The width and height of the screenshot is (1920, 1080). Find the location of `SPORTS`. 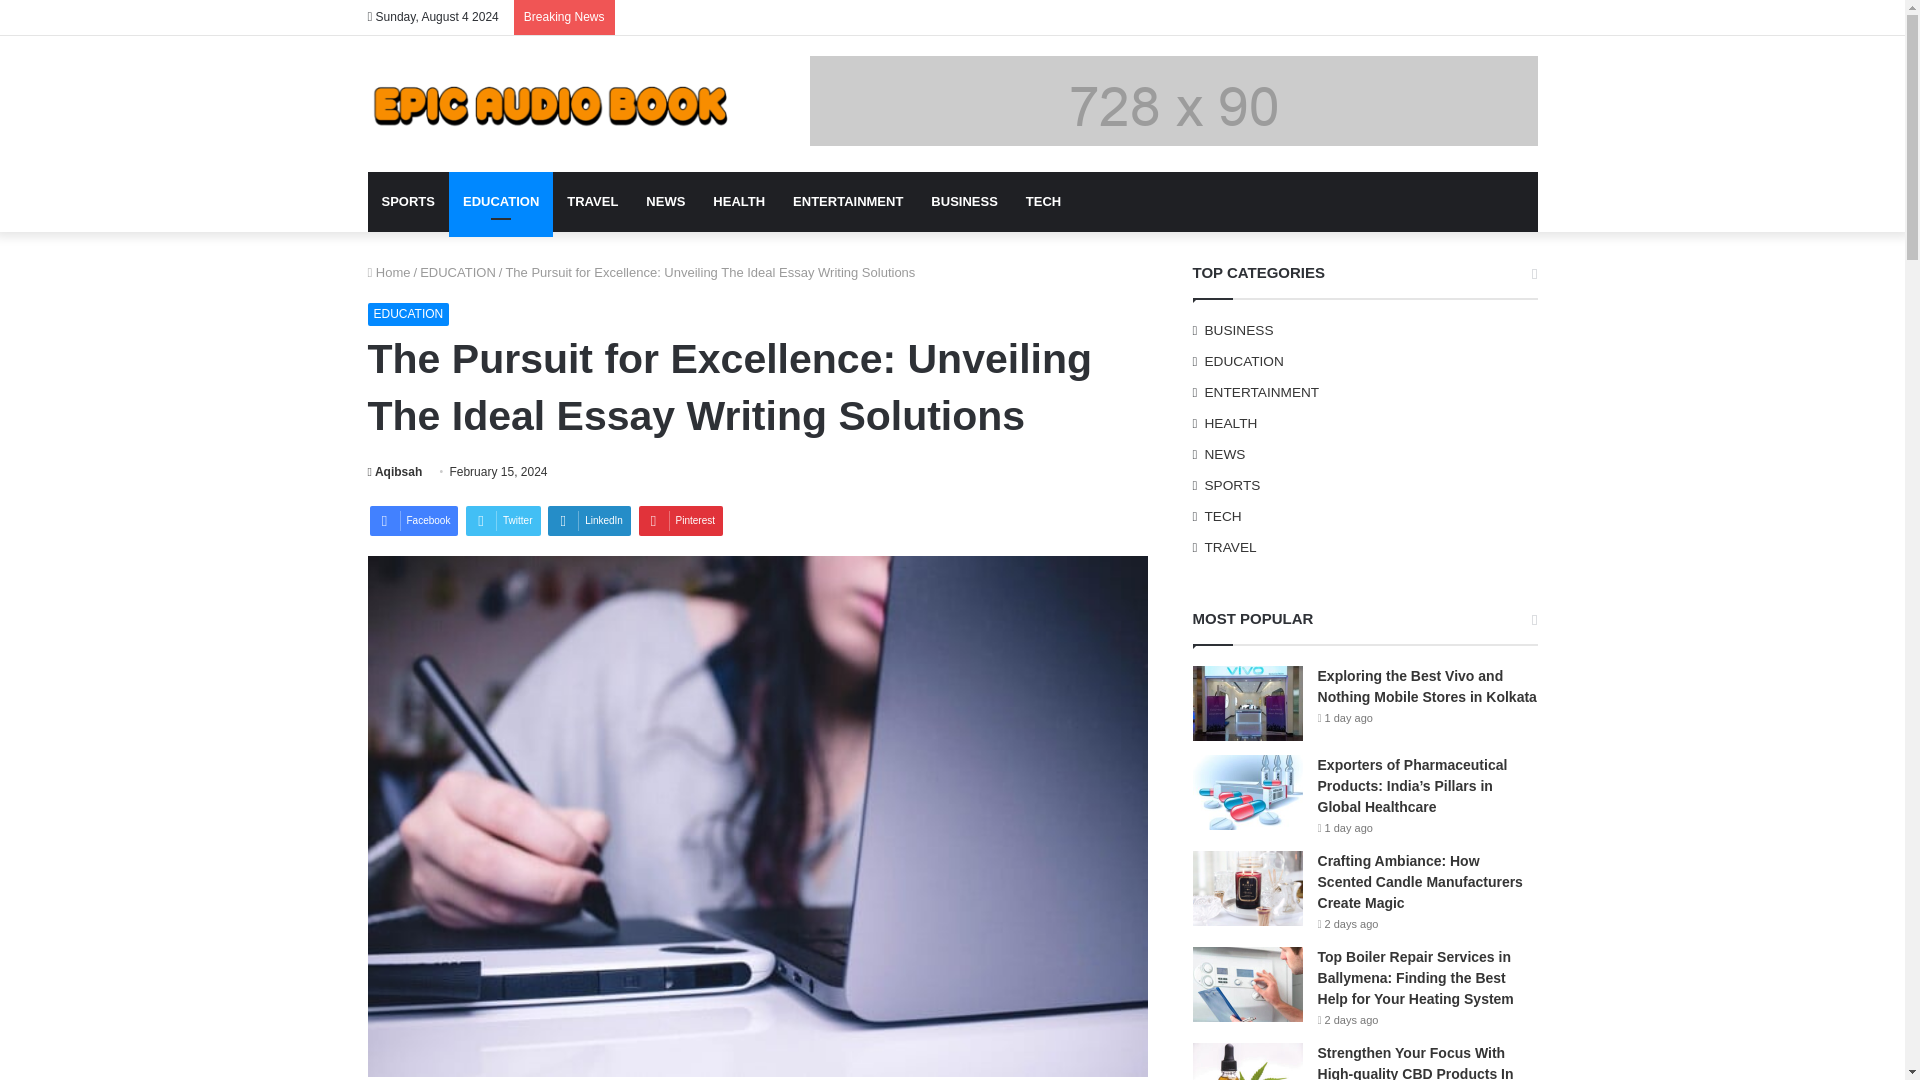

SPORTS is located at coordinates (408, 202).